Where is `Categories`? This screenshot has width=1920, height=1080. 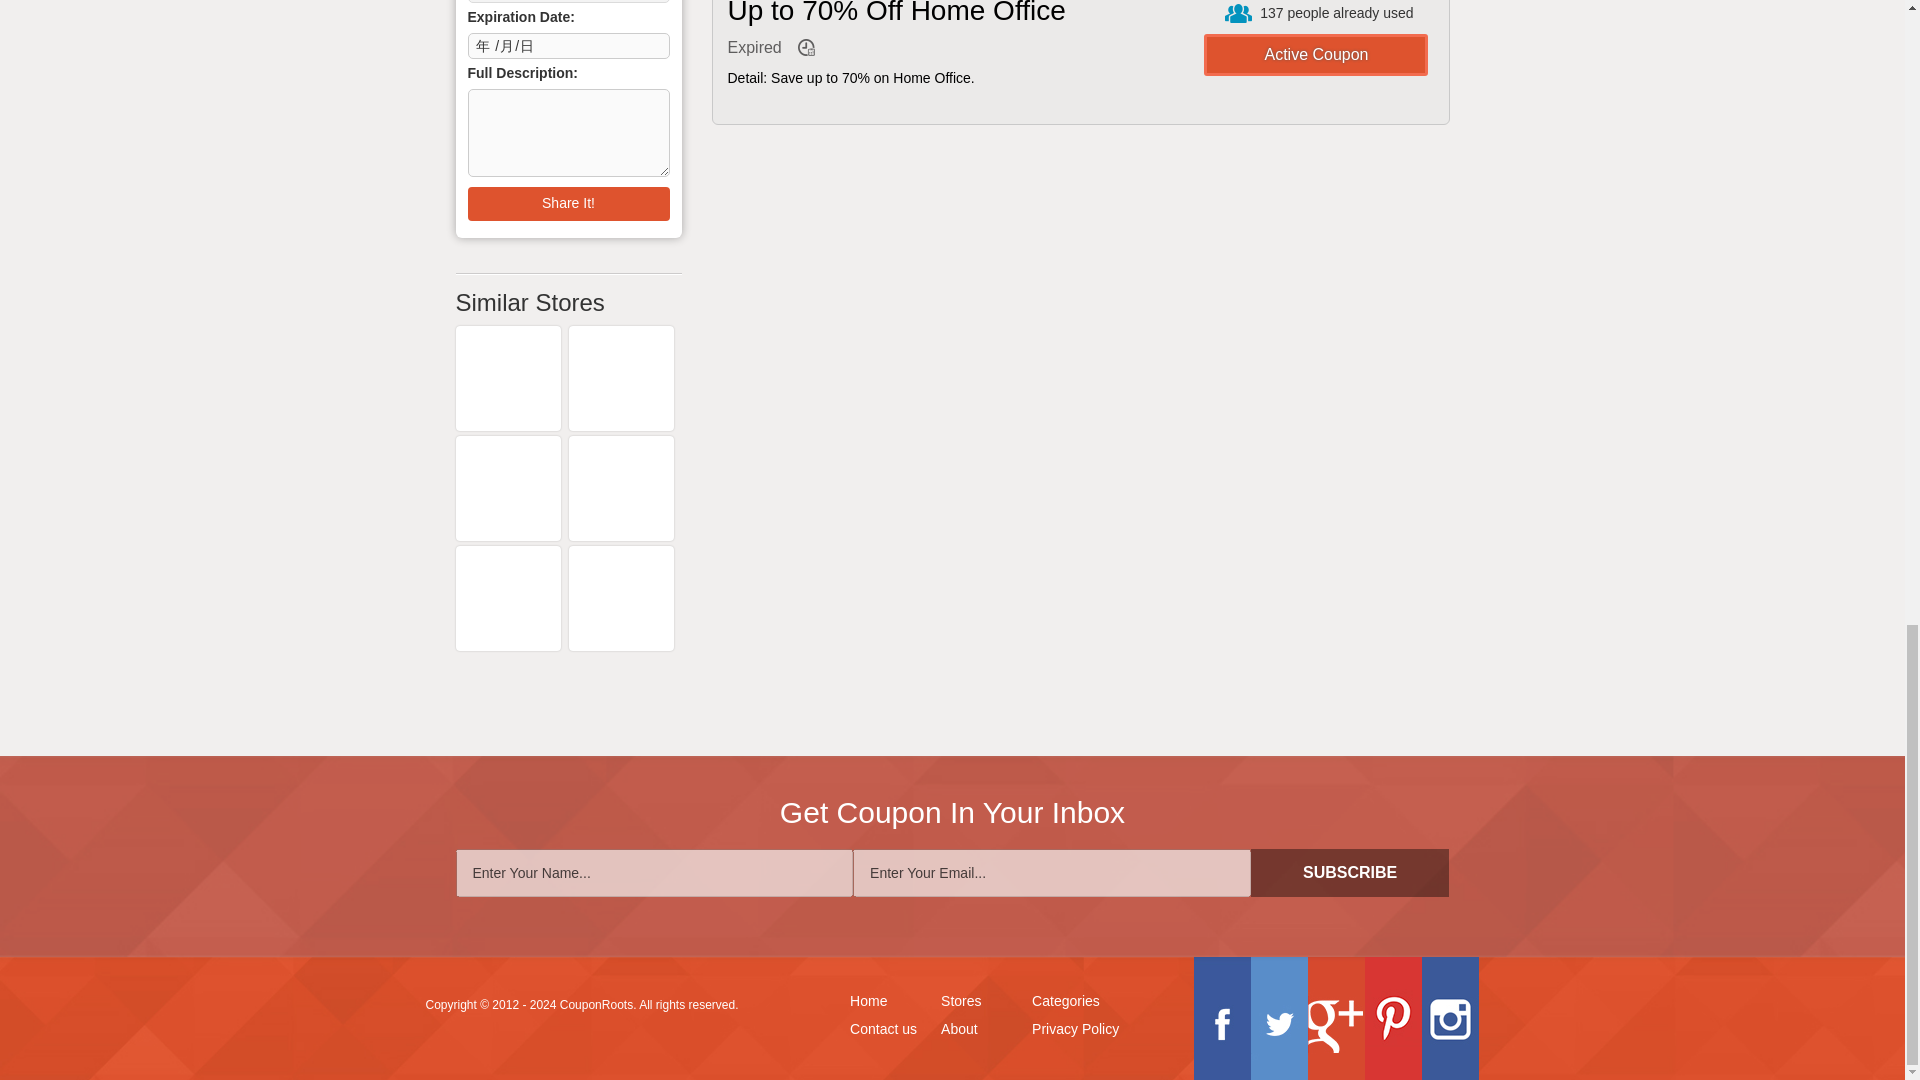 Categories is located at coordinates (1066, 1002).